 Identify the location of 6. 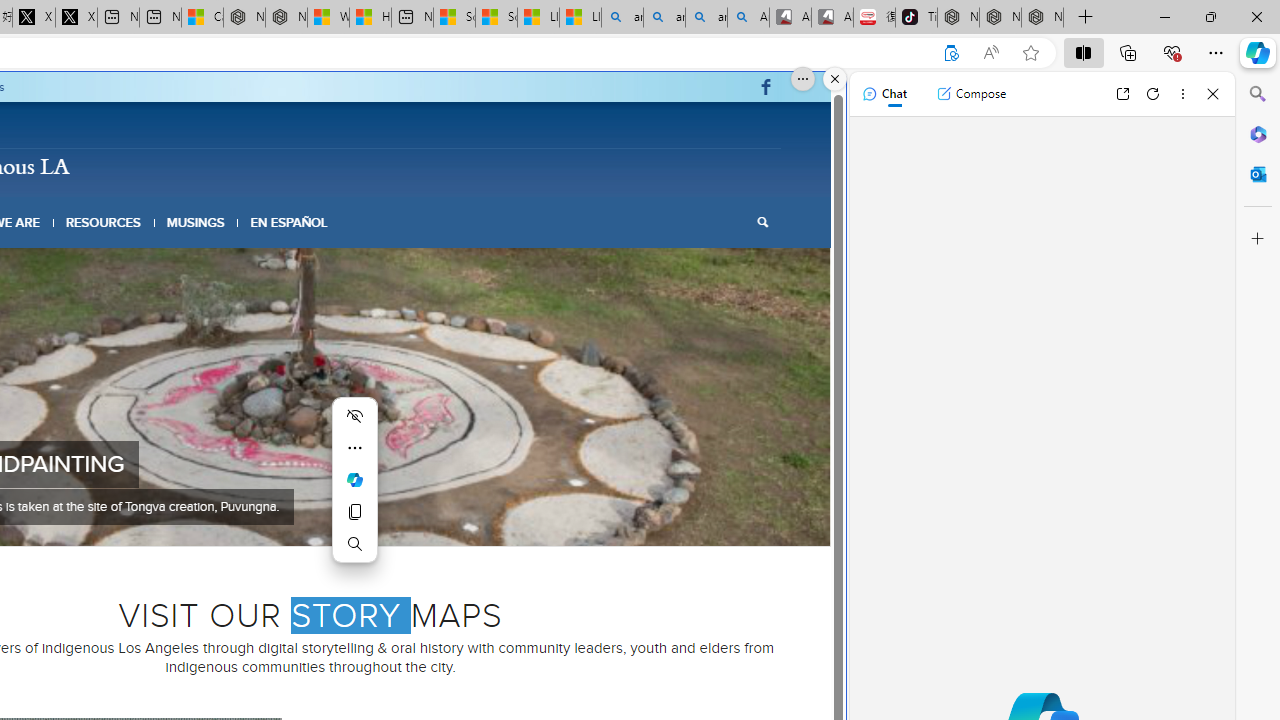
(334, 520).